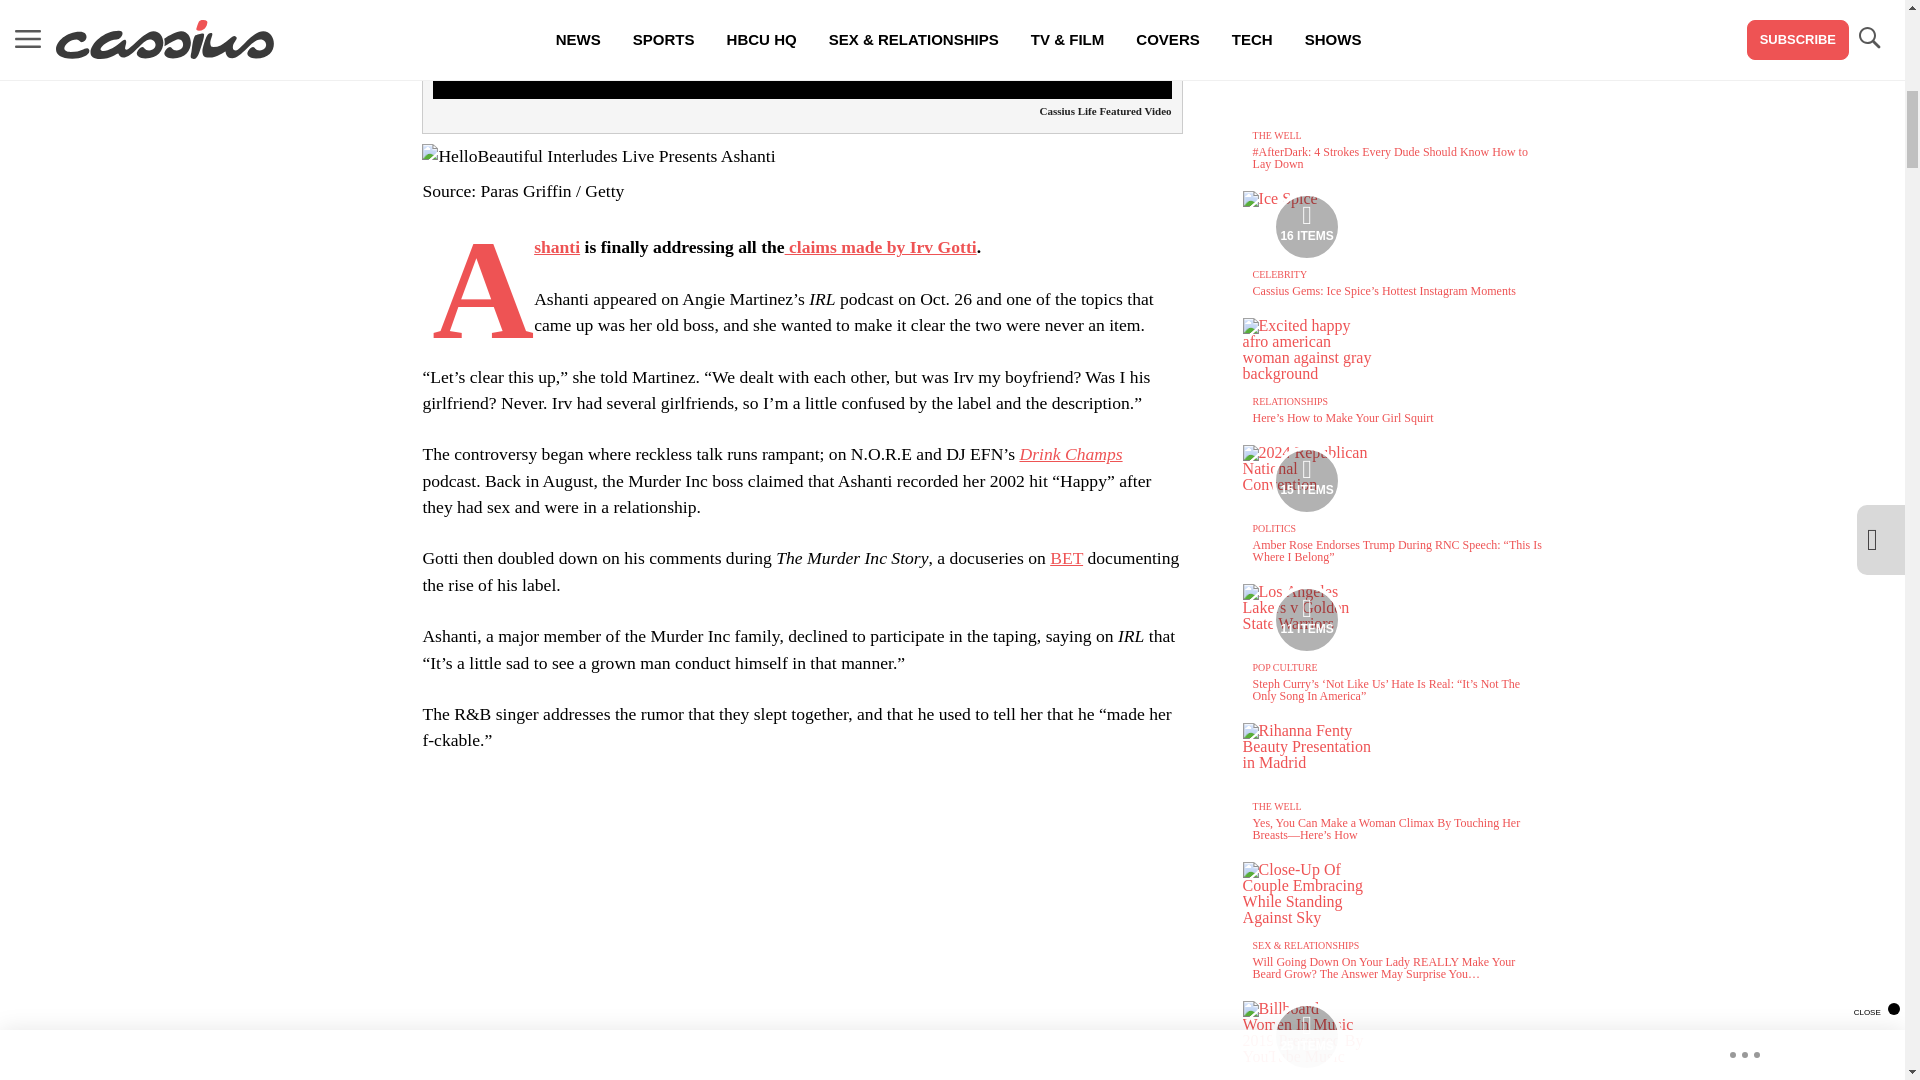  I want to click on Drink Champs, so click(1280, 274).